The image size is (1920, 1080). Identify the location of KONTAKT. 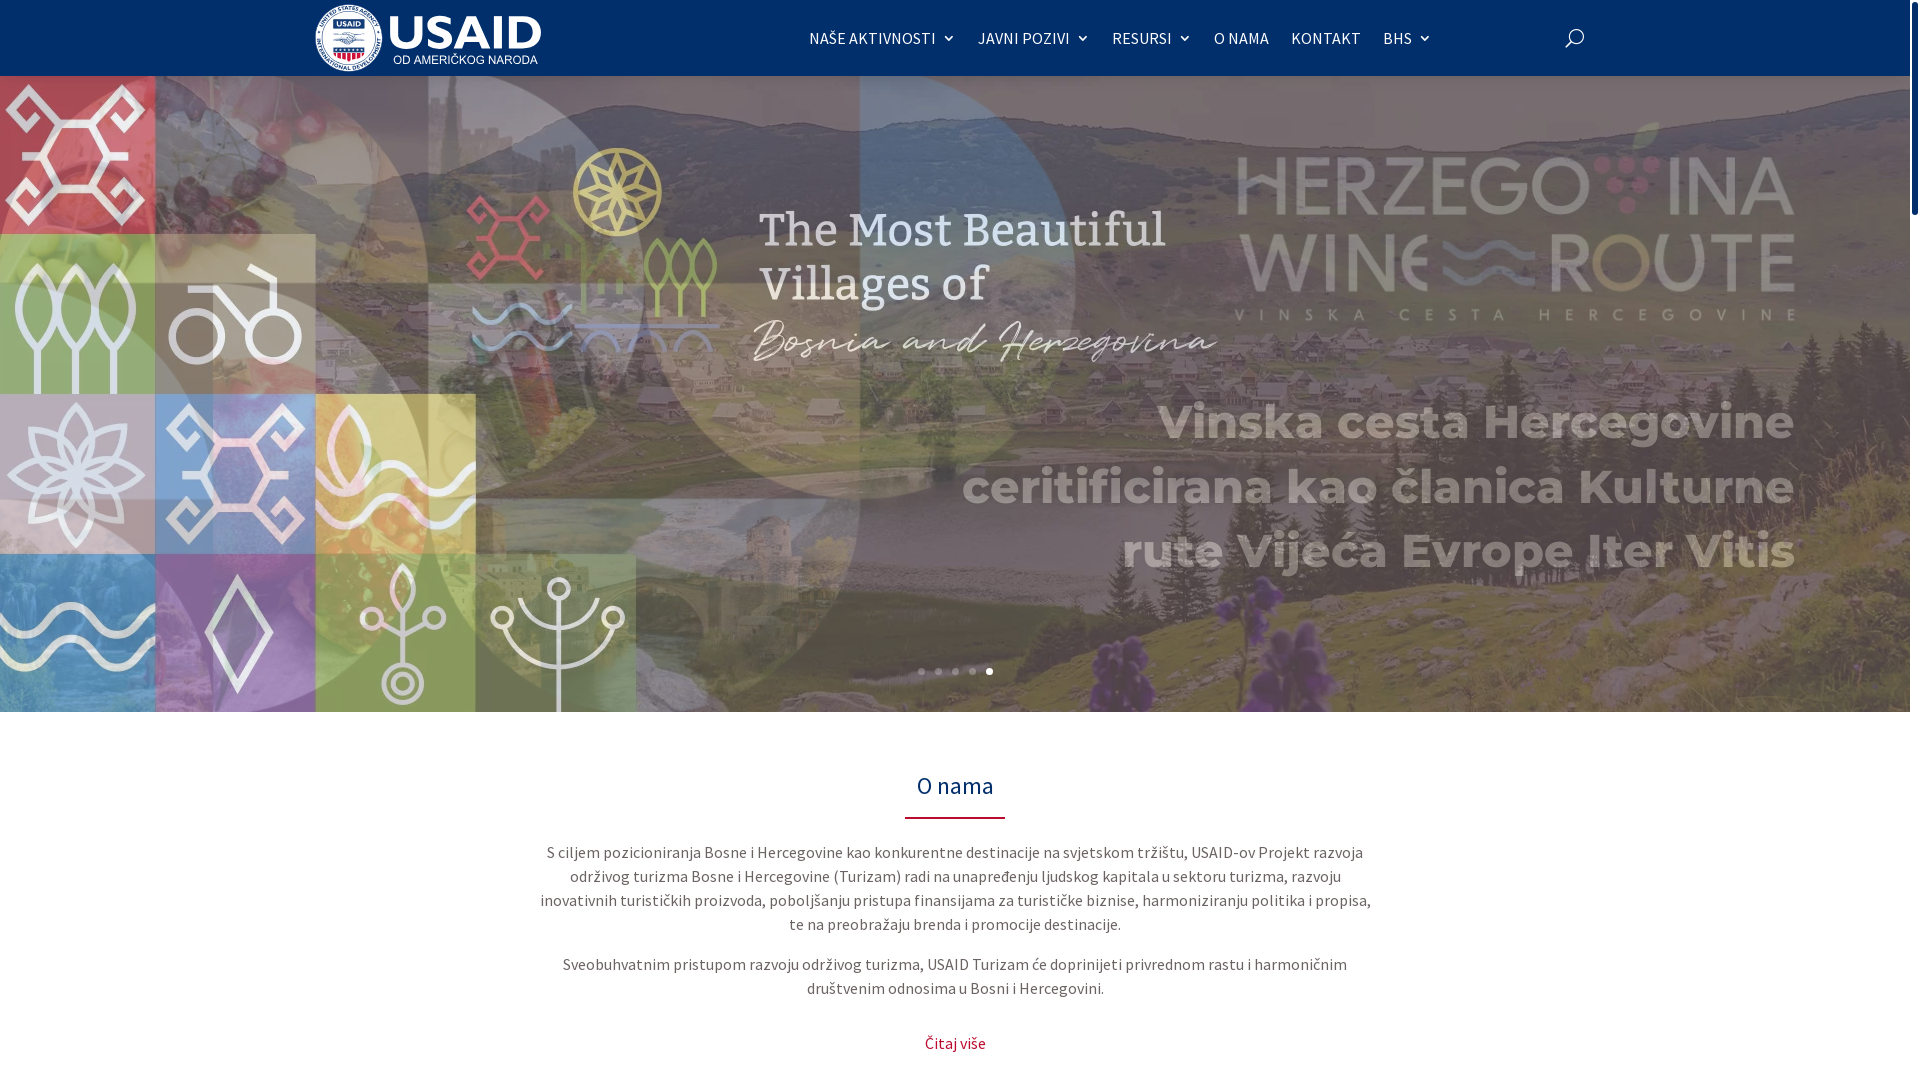
(1326, 38).